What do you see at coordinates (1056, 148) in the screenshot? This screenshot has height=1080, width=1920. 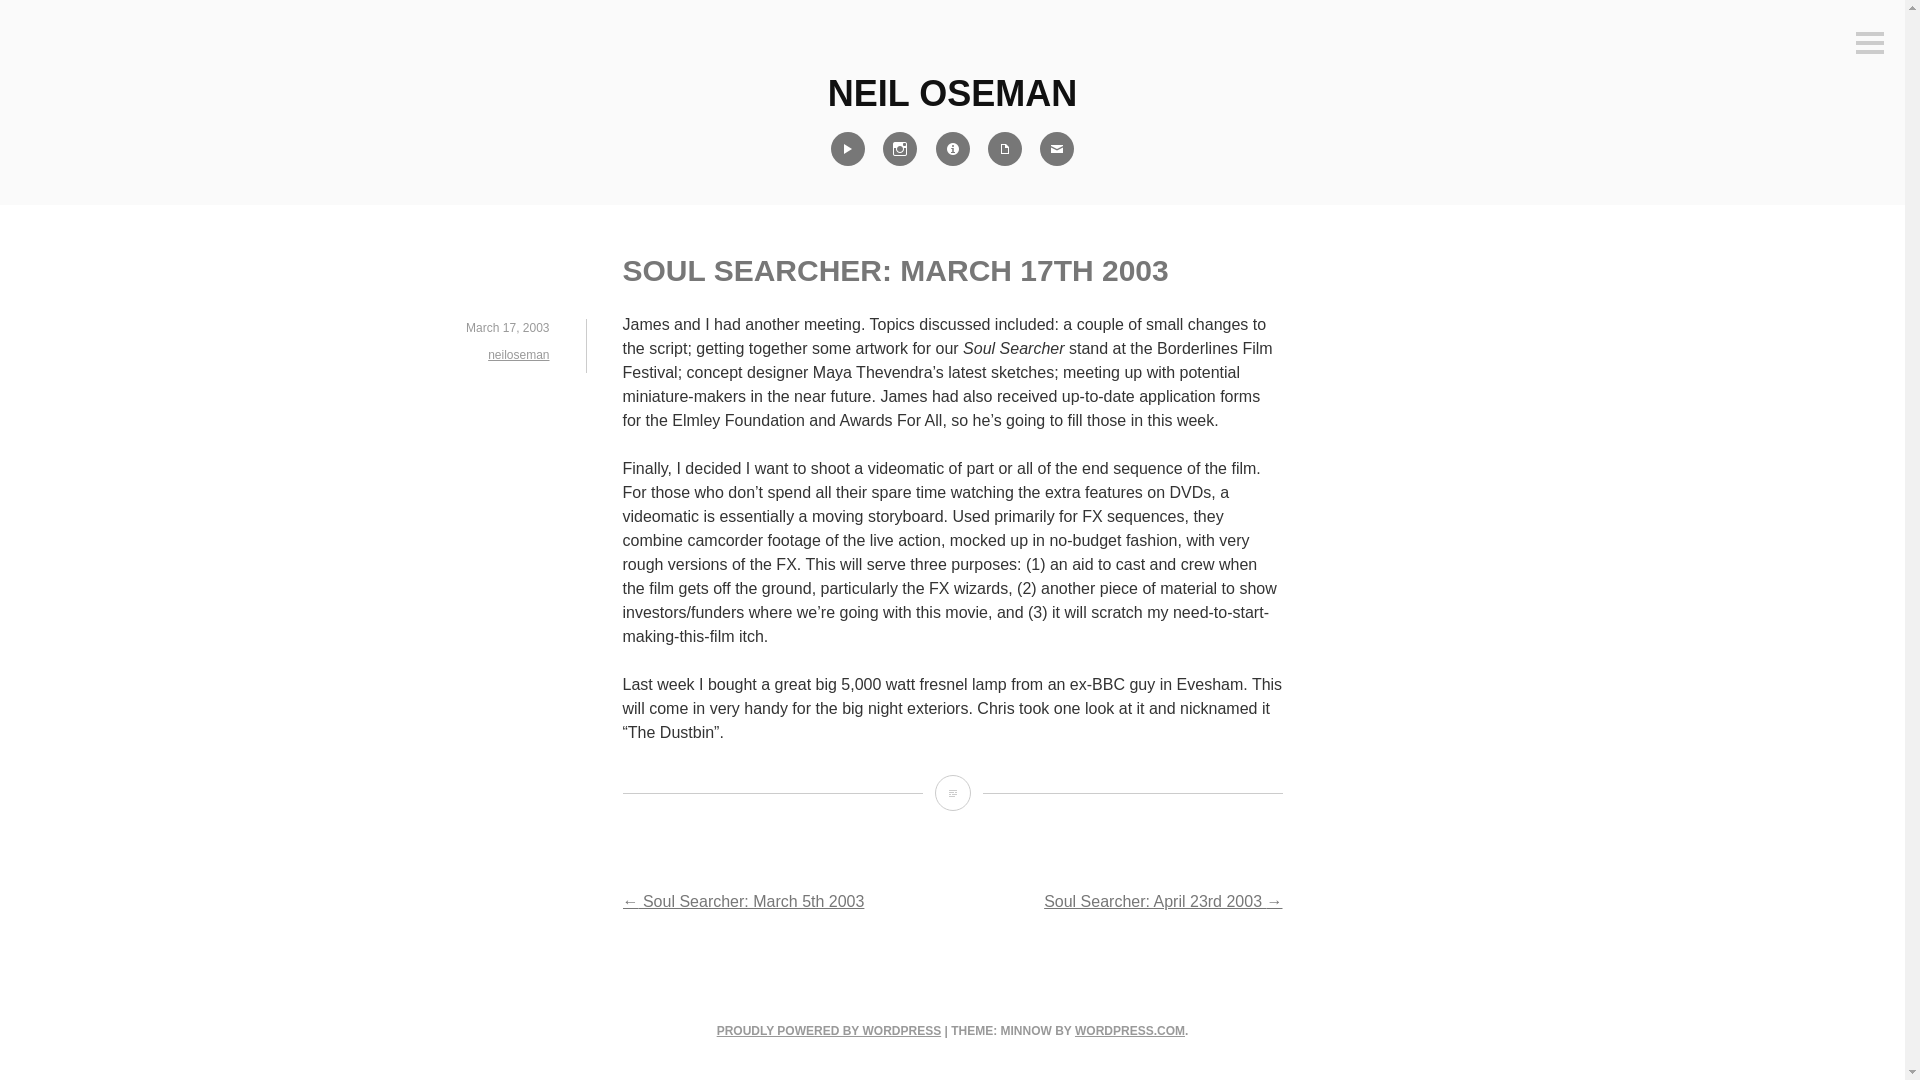 I see `Contact` at bounding box center [1056, 148].